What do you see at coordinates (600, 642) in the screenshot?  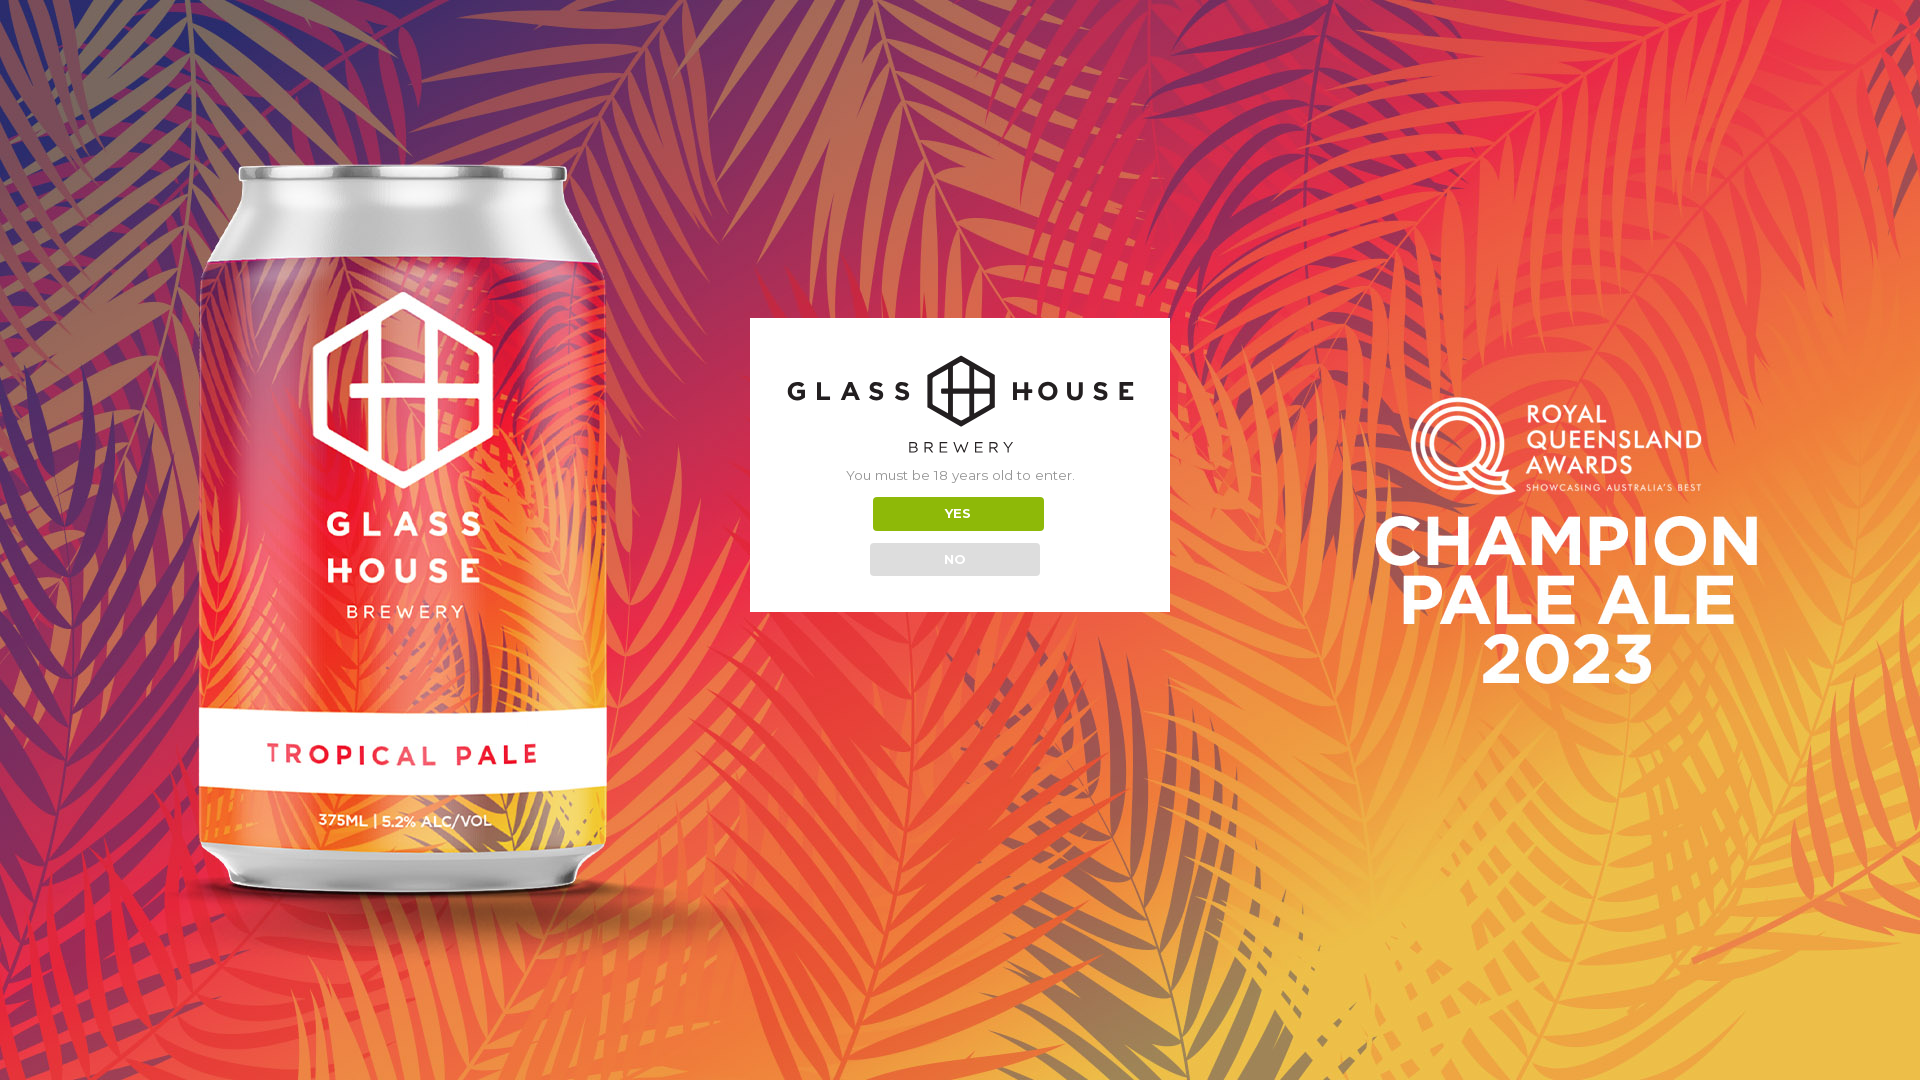 I see `Follow on Instagram` at bounding box center [600, 642].